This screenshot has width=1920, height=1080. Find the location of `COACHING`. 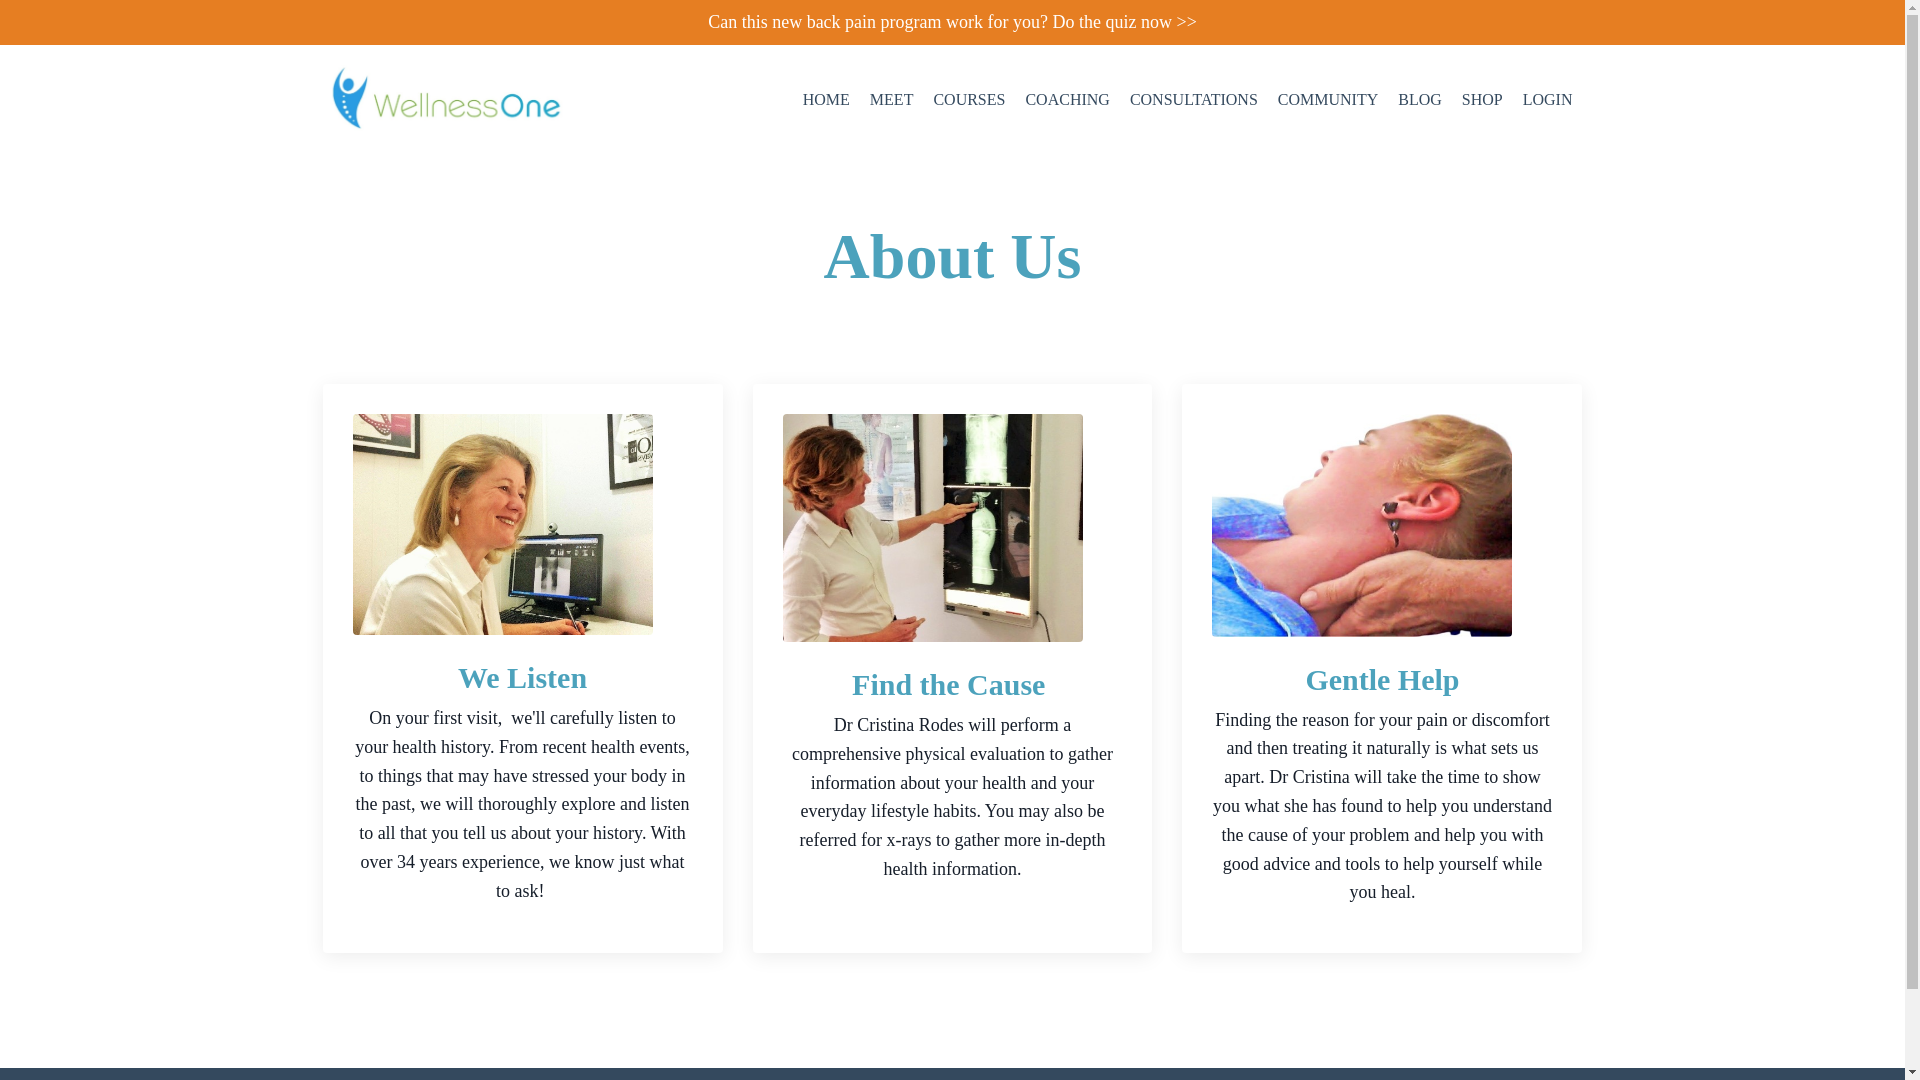

COACHING is located at coordinates (1067, 100).